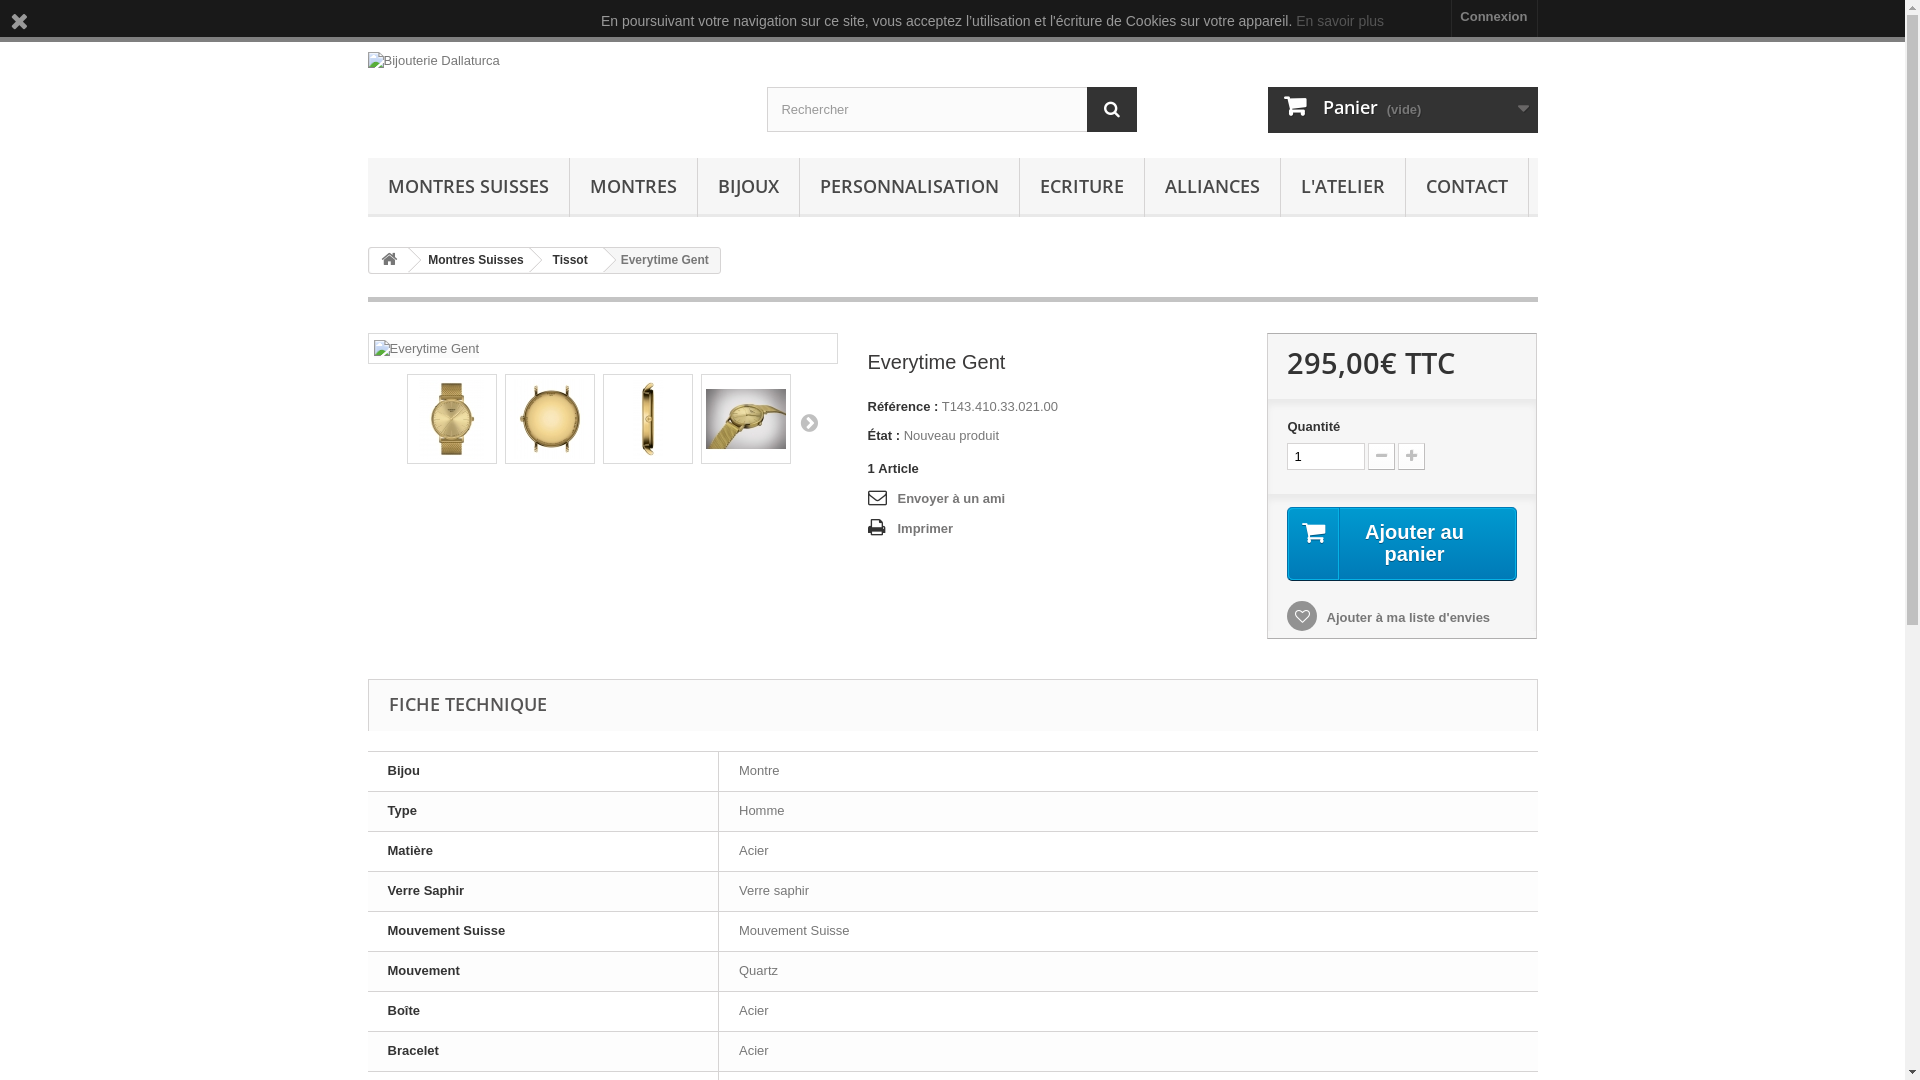  What do you see at coordinates (468, 188) in the screenshot?
I see `MONTRES SUISSES` at bounding box center [468, 188].